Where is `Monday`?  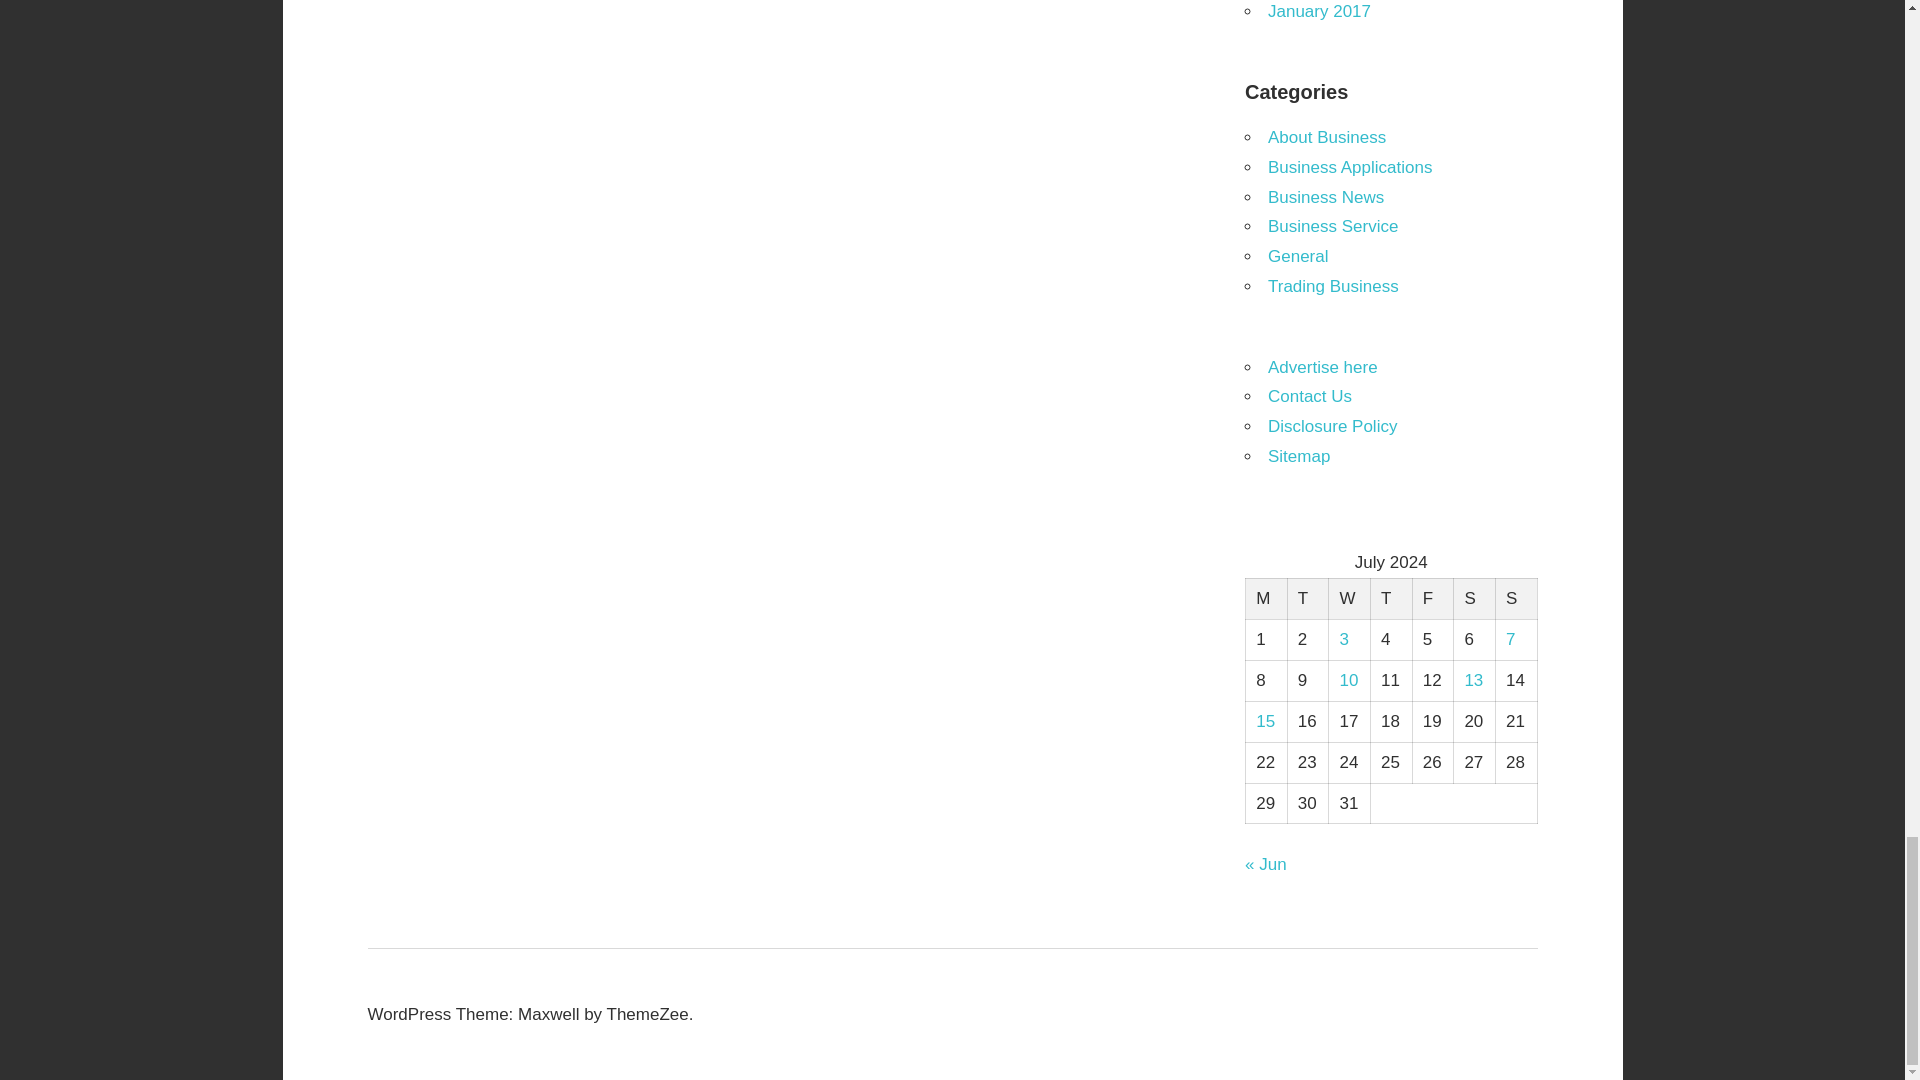
Monday is located at coordinates (1267, 598).